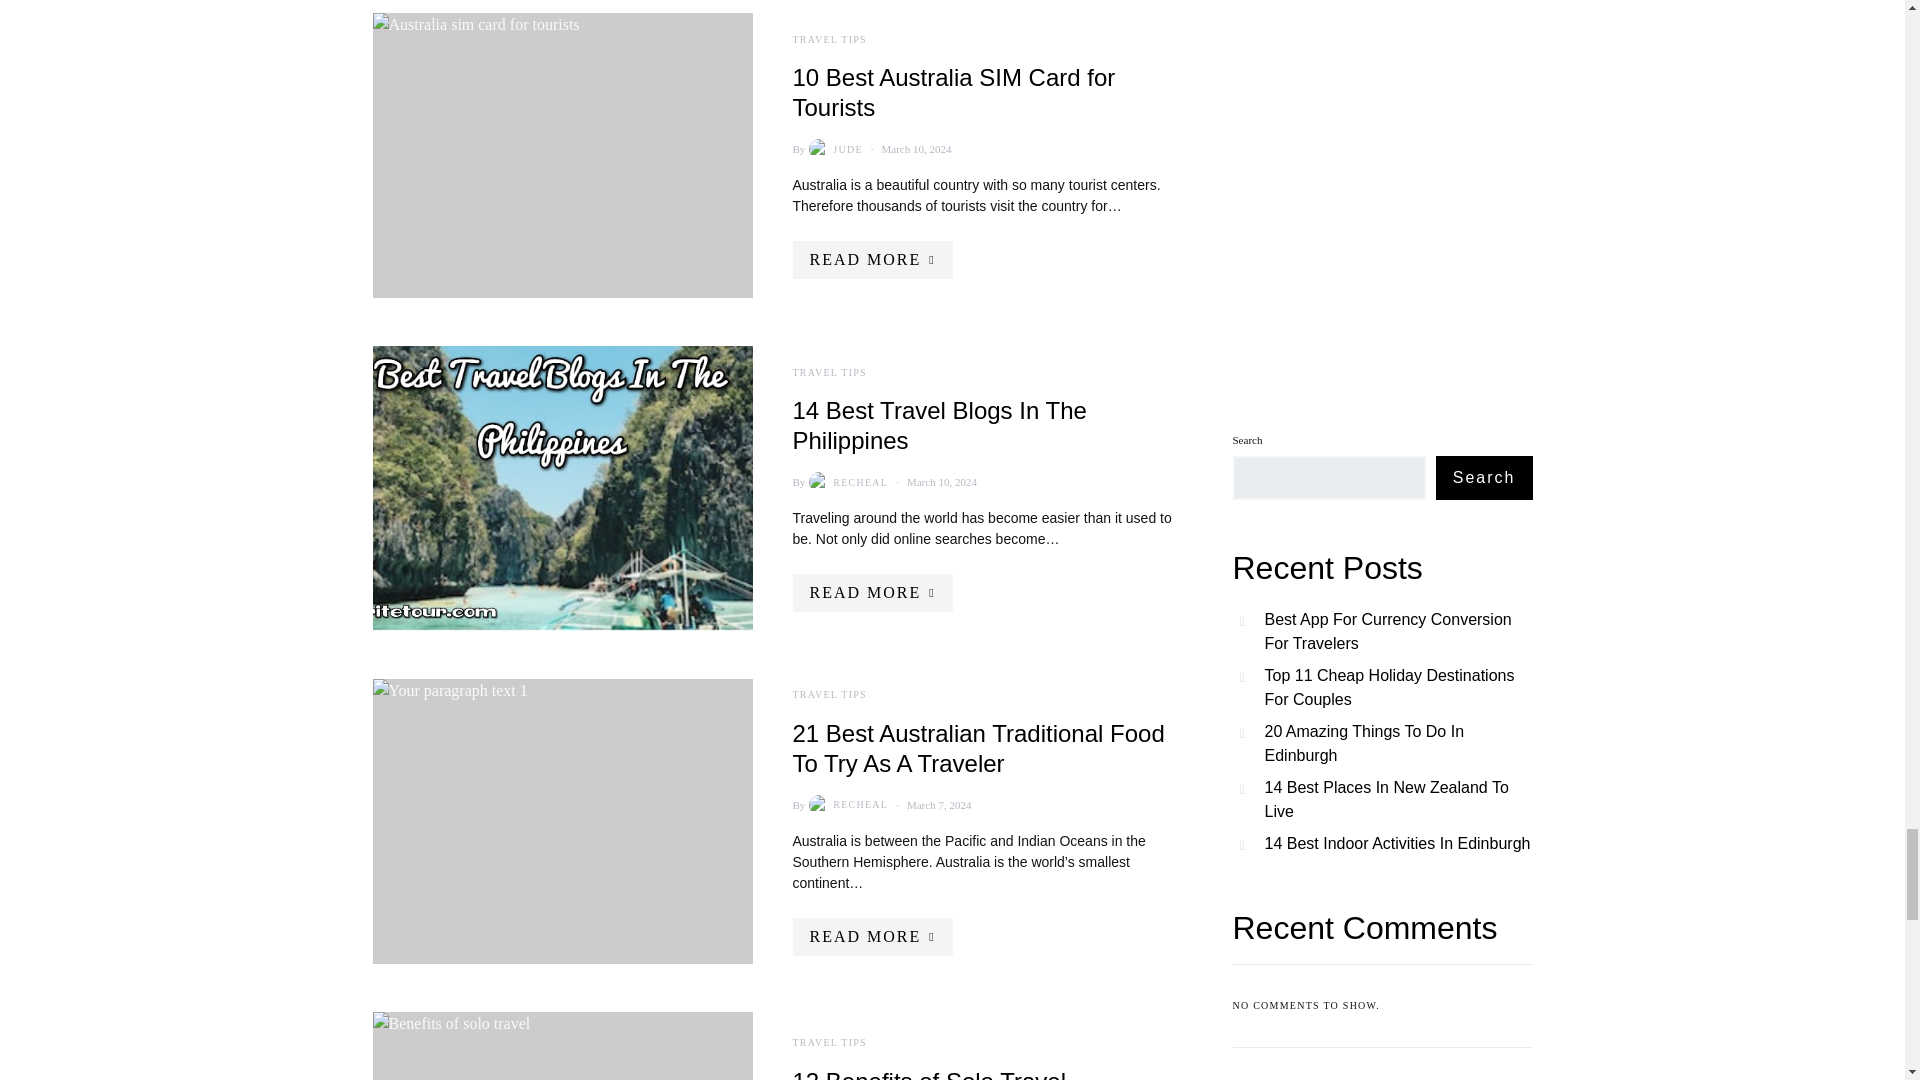 The image size is (1920, 1080). Describe the element at coordinates (562, 488) in the screenshot. I see `14 Best Travel Blogs In The Philippines 7` at that location.